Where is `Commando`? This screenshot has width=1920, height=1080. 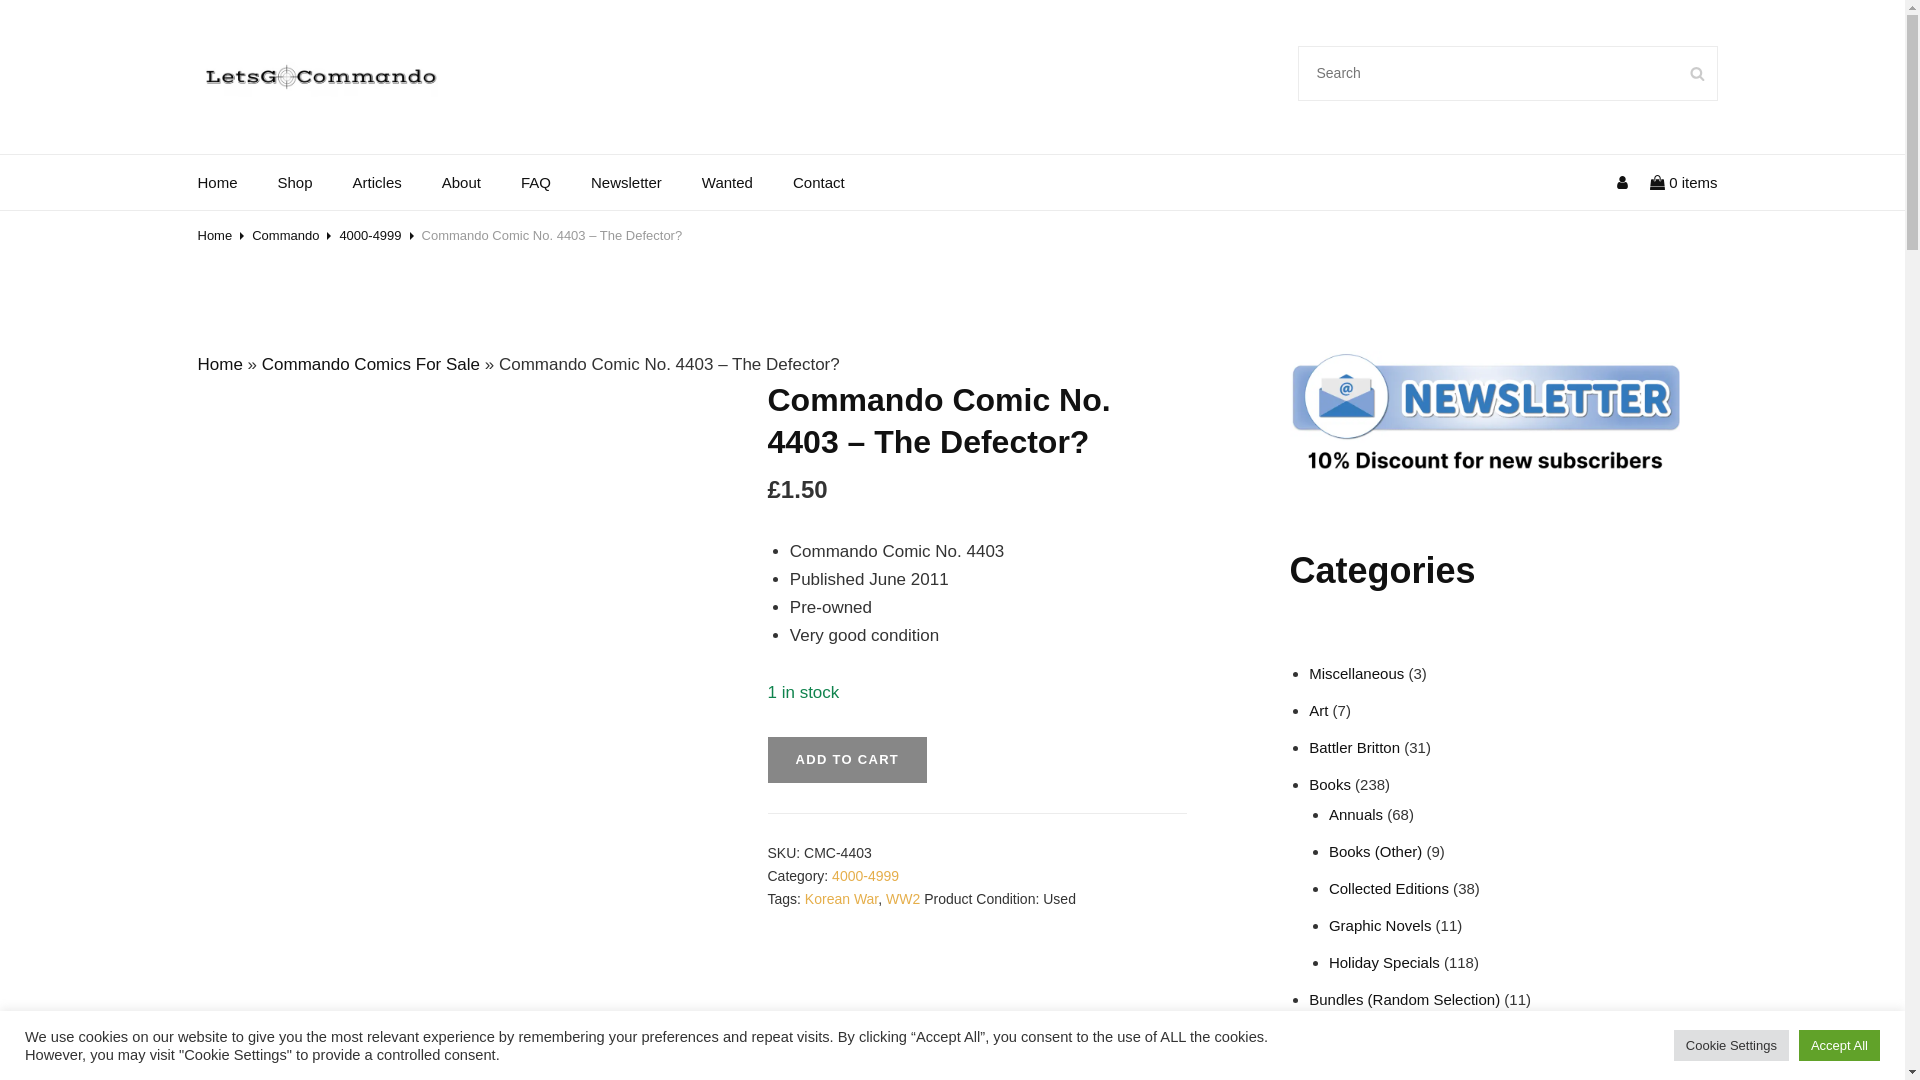
Commando is located at coordinates (284, 235).